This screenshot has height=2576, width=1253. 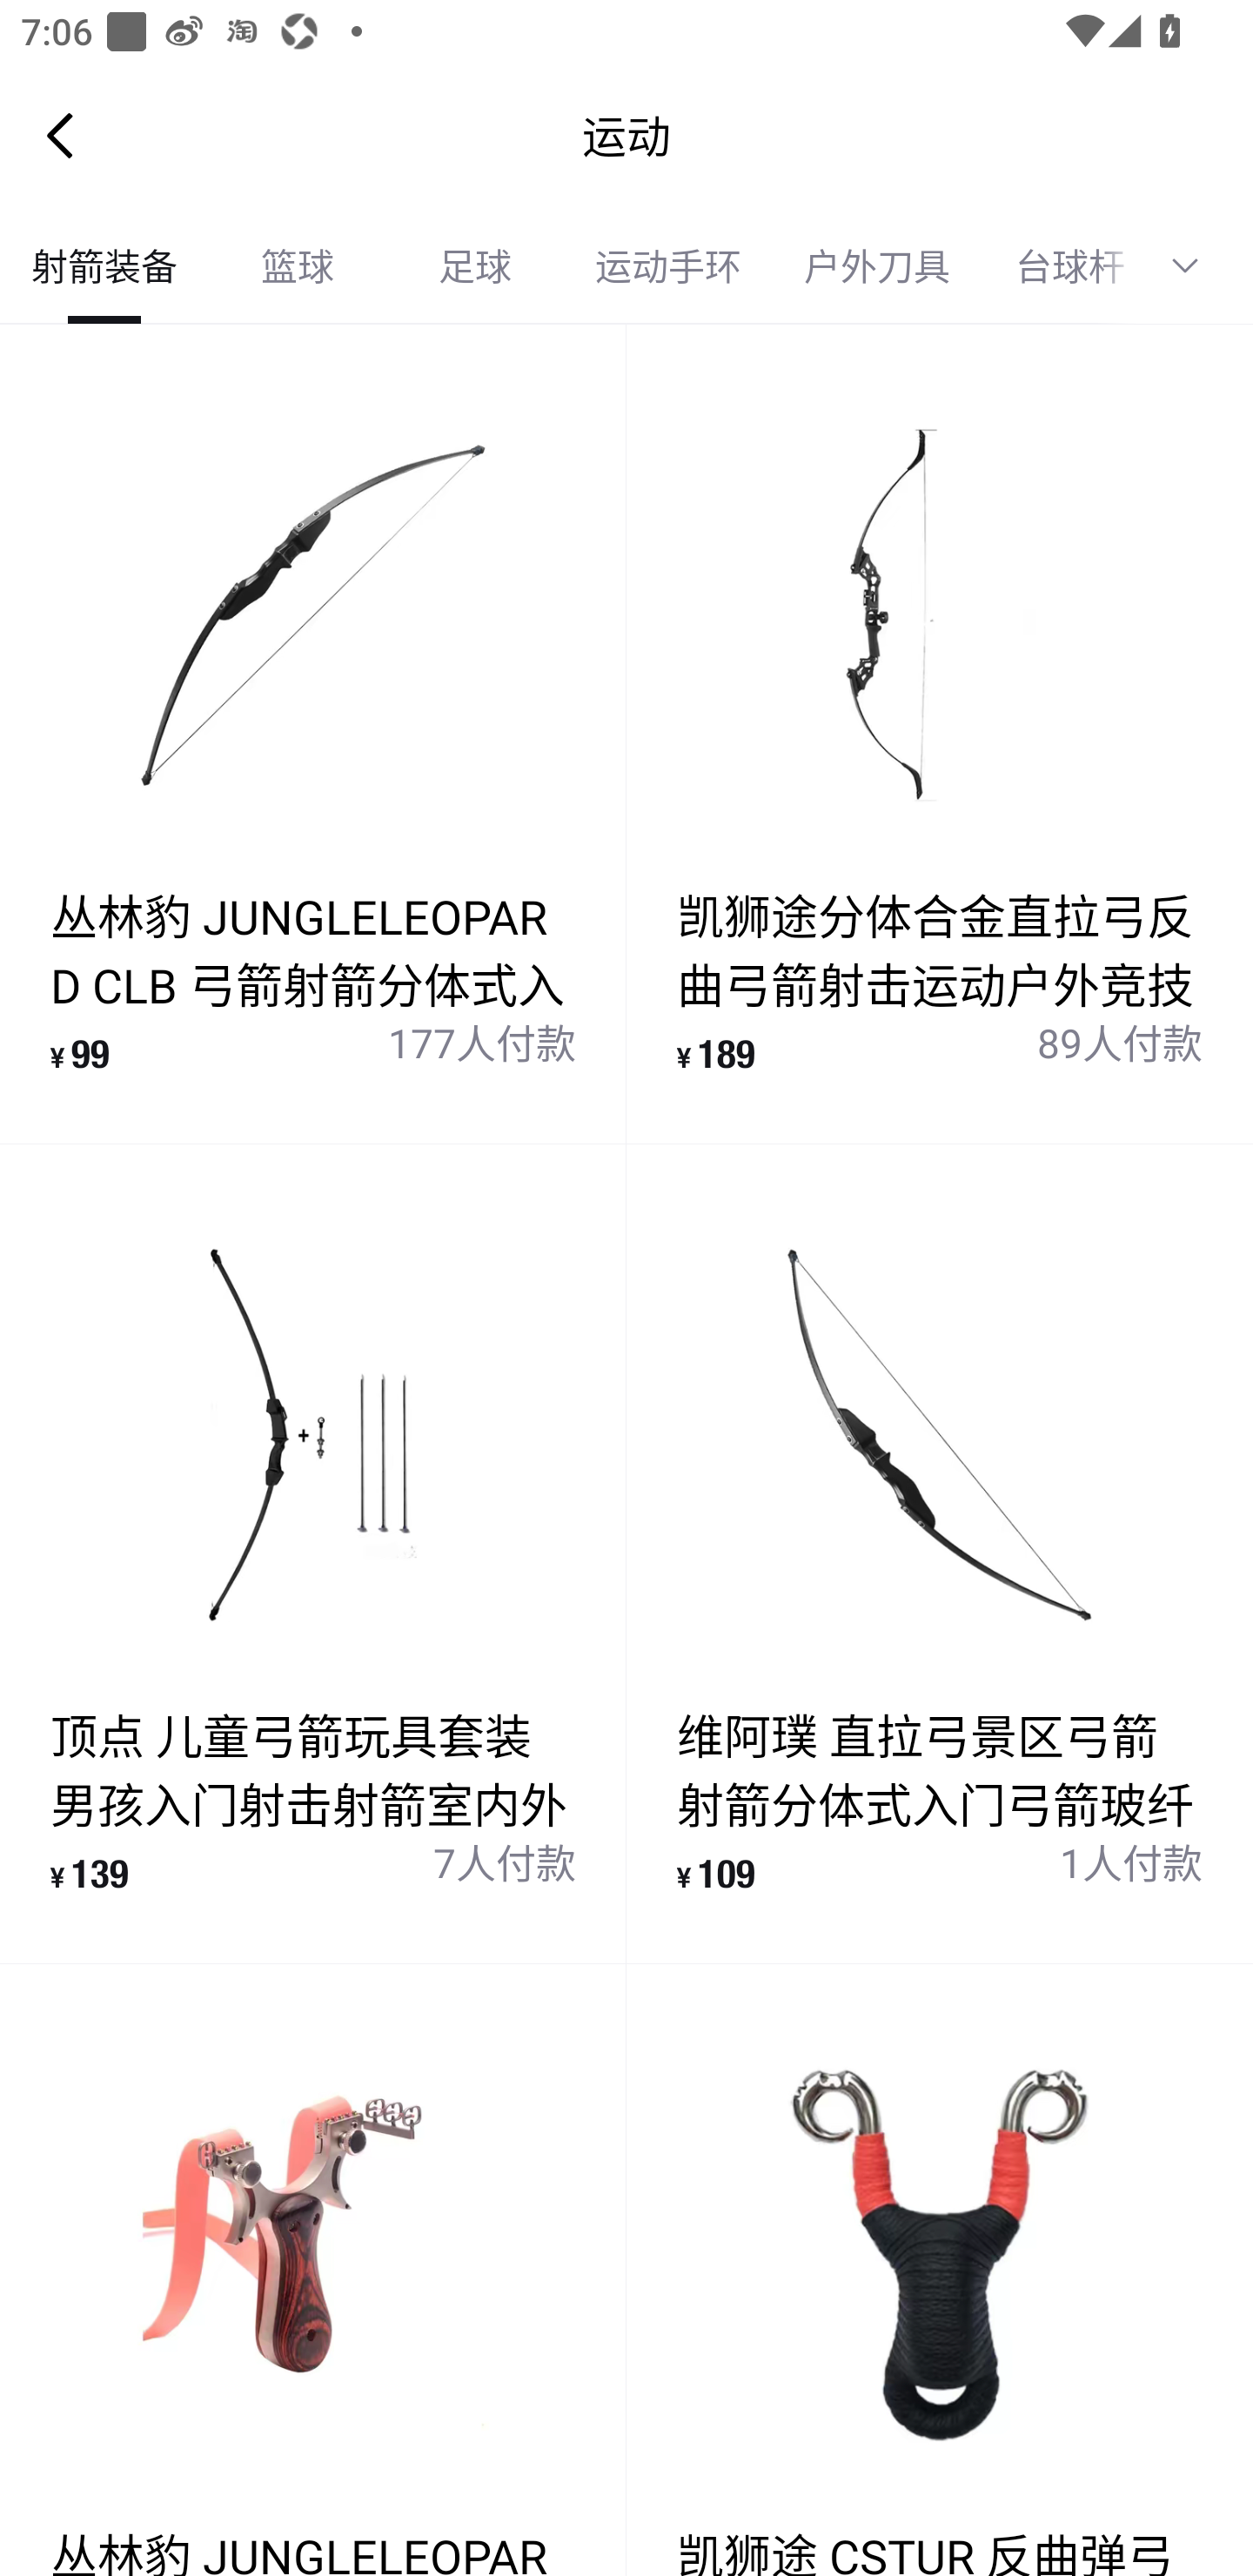 I want to click on Navigate up, so click(x=60, y=135).